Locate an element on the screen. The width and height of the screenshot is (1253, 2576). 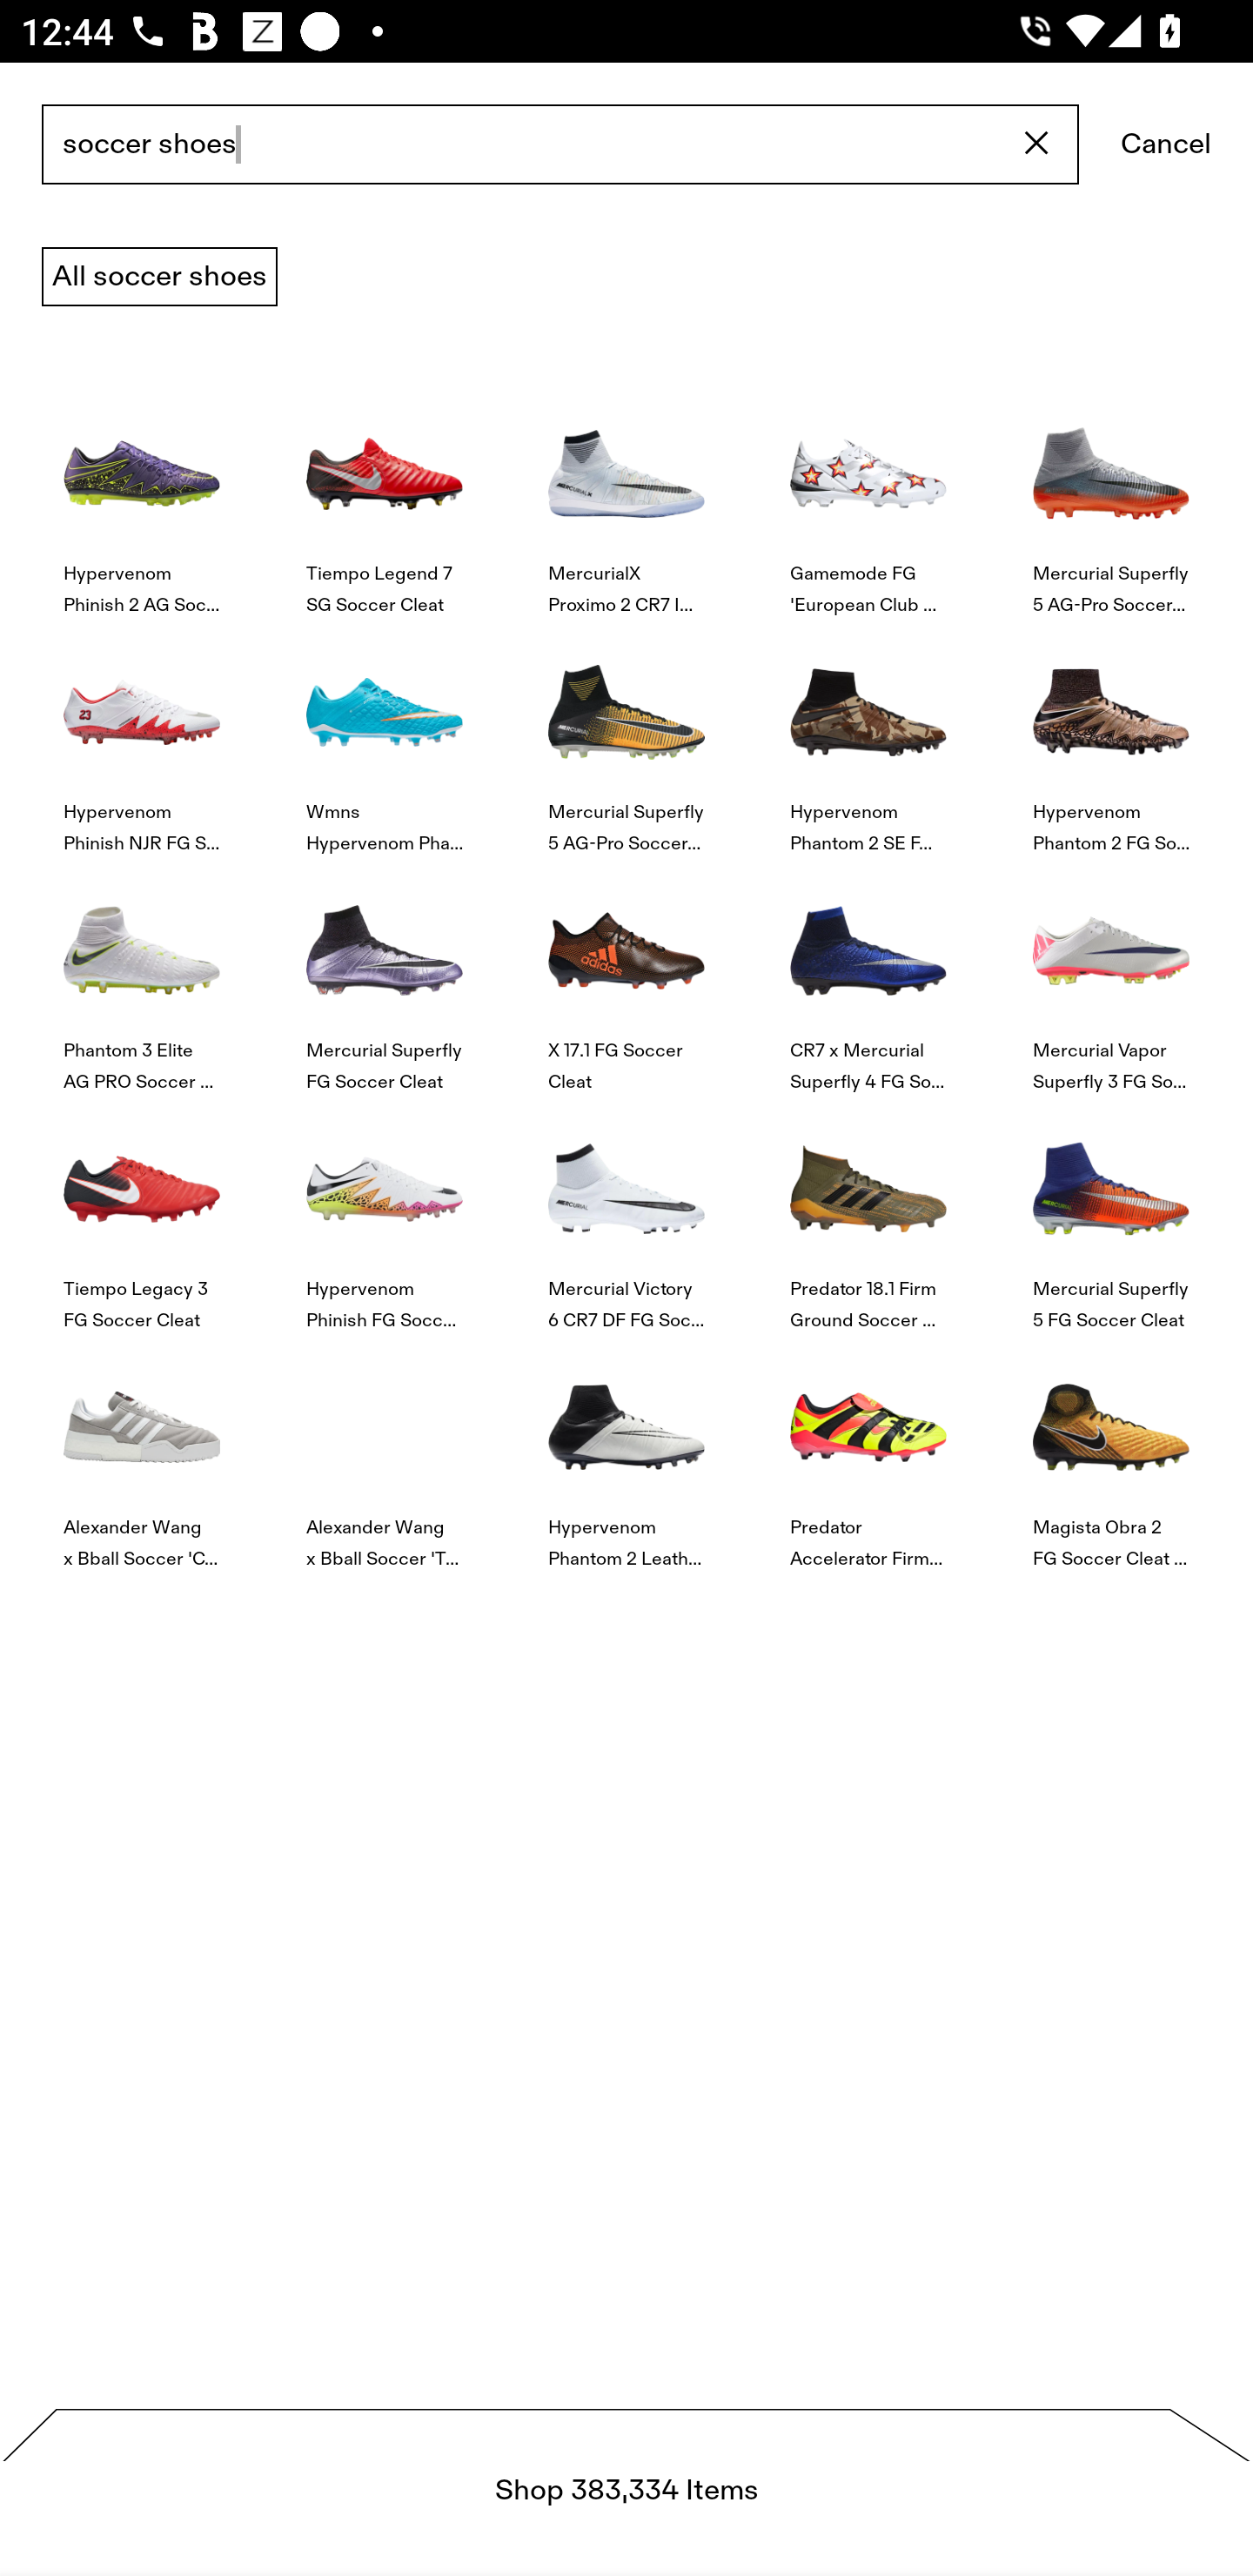
Alexander Wang x Bball Soccer 'Clear Granite' is located at coordinates (142, 1452).